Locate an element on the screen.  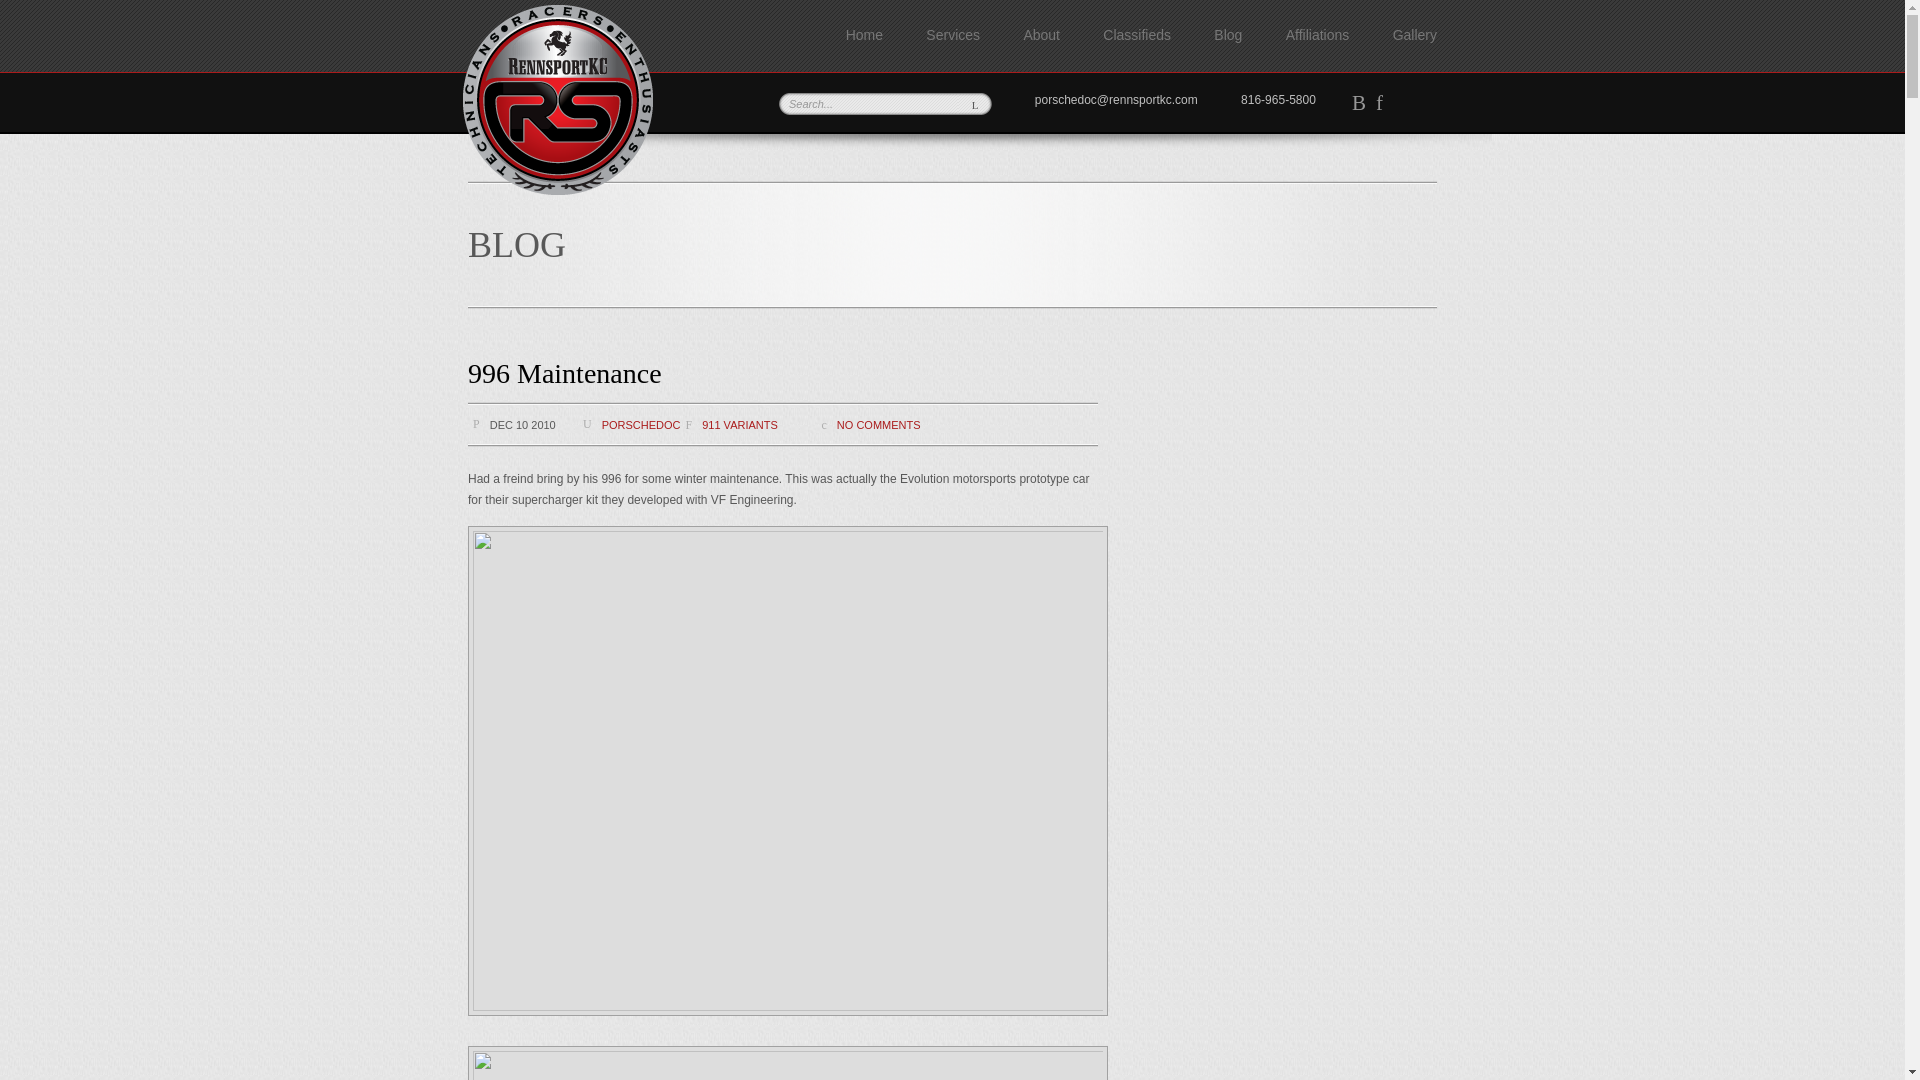
logo is located at coordinates (557, 100).